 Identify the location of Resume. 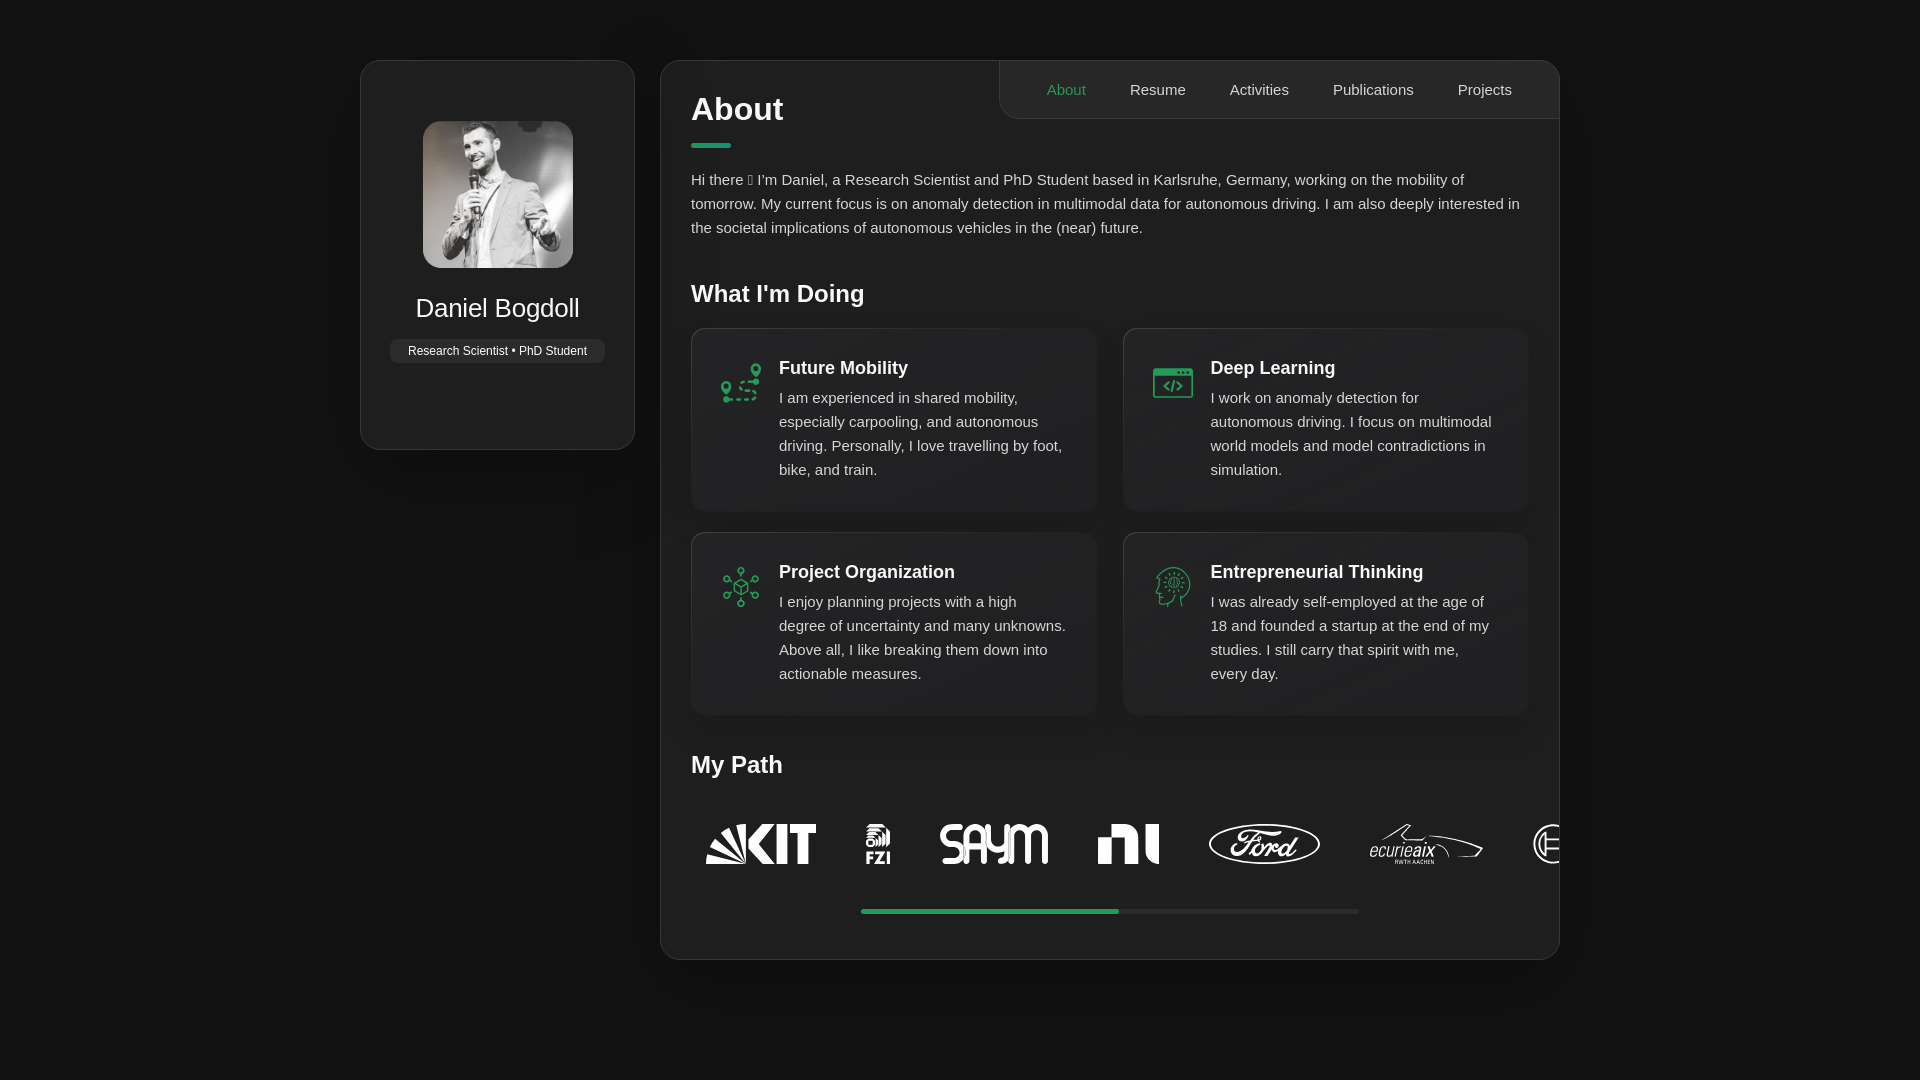
(1158, 88).